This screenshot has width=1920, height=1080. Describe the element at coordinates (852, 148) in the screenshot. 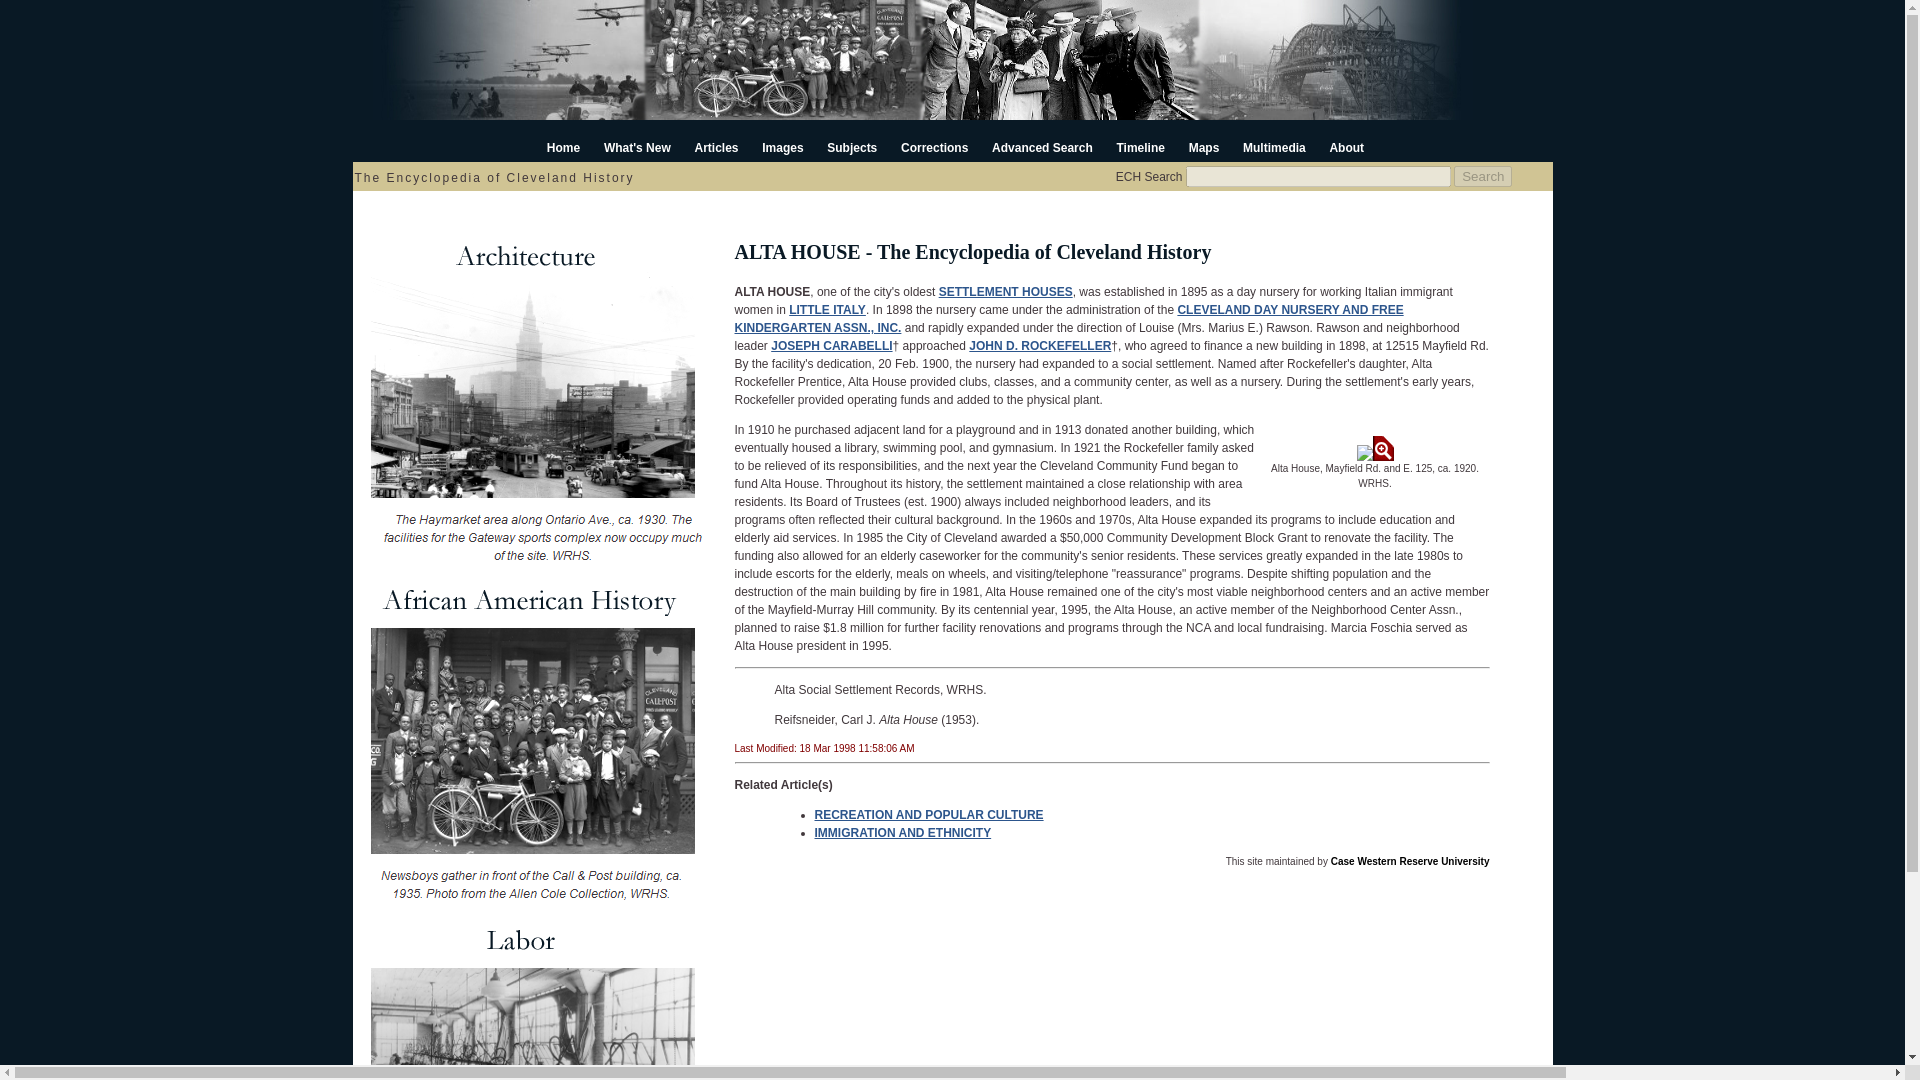

I see `Subjects` at that location.